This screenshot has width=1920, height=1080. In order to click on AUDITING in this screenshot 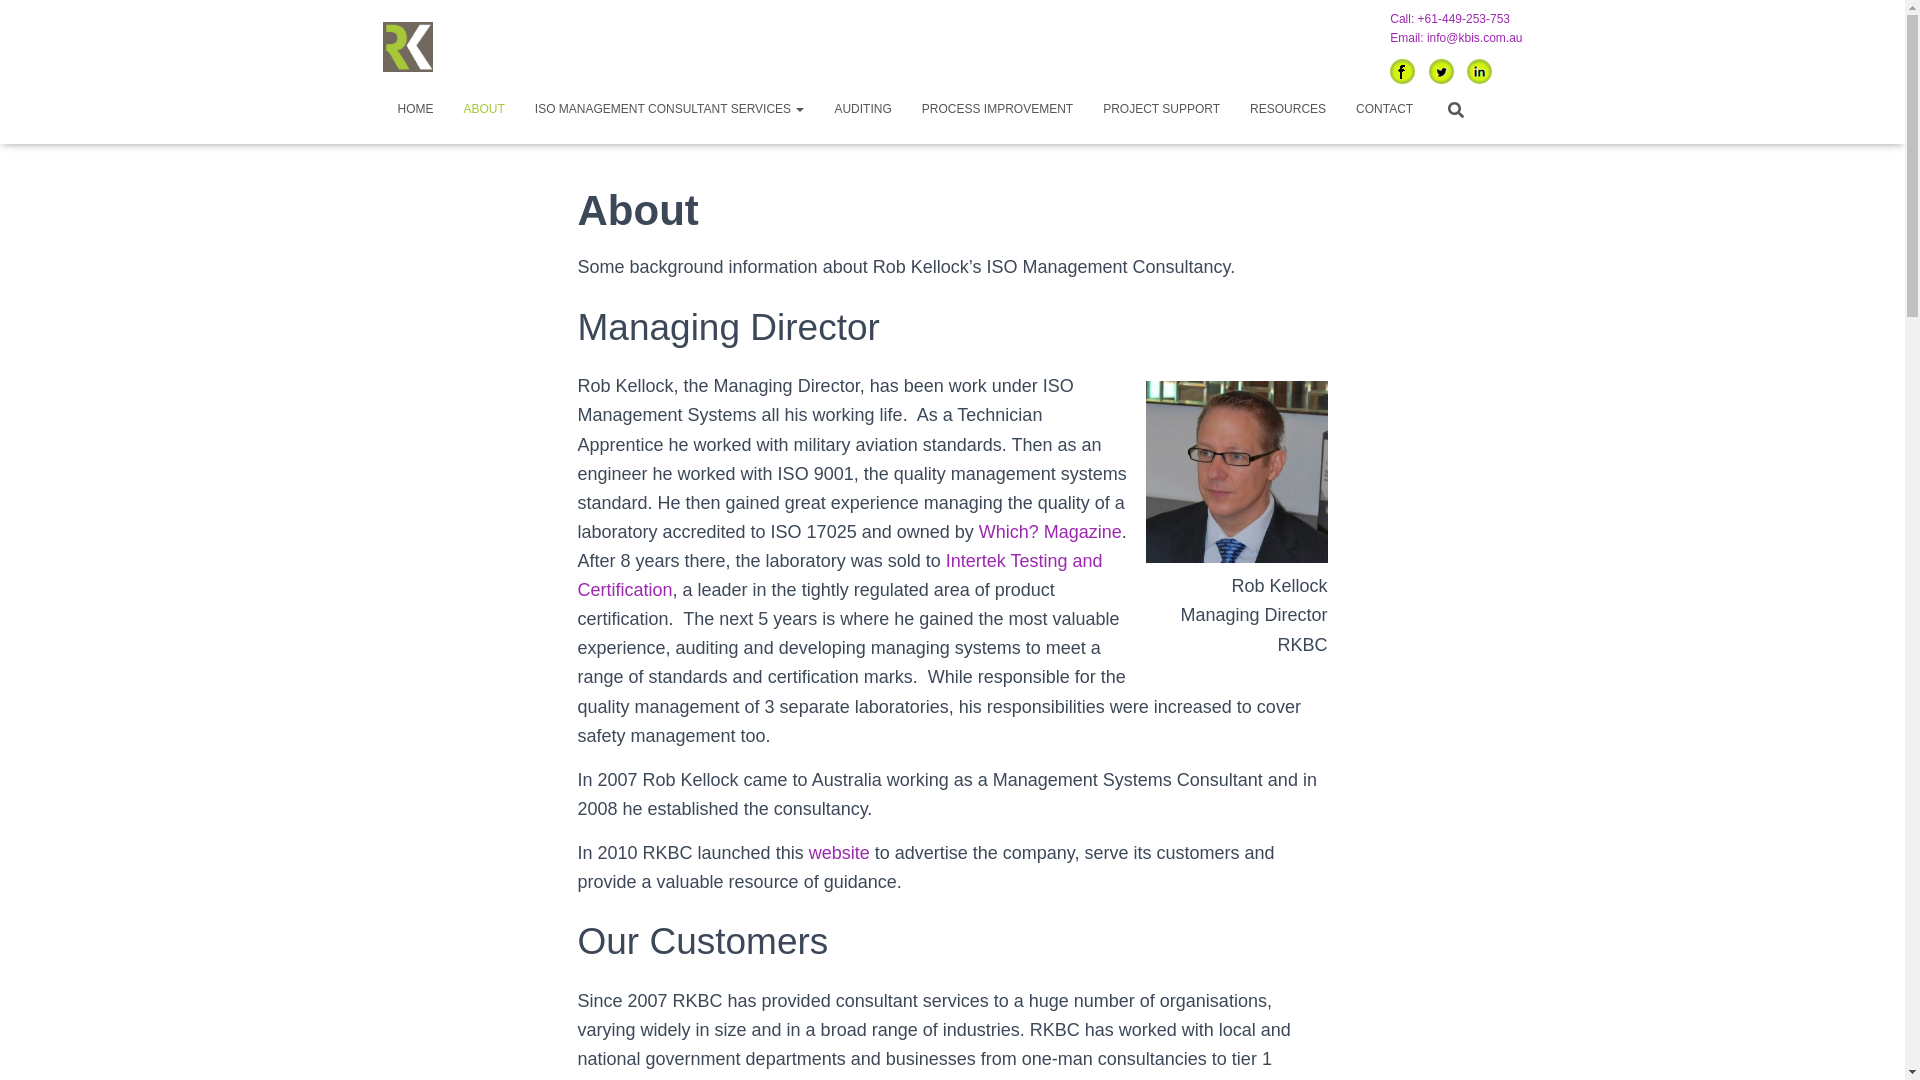, I will do `click(862, 108)`.